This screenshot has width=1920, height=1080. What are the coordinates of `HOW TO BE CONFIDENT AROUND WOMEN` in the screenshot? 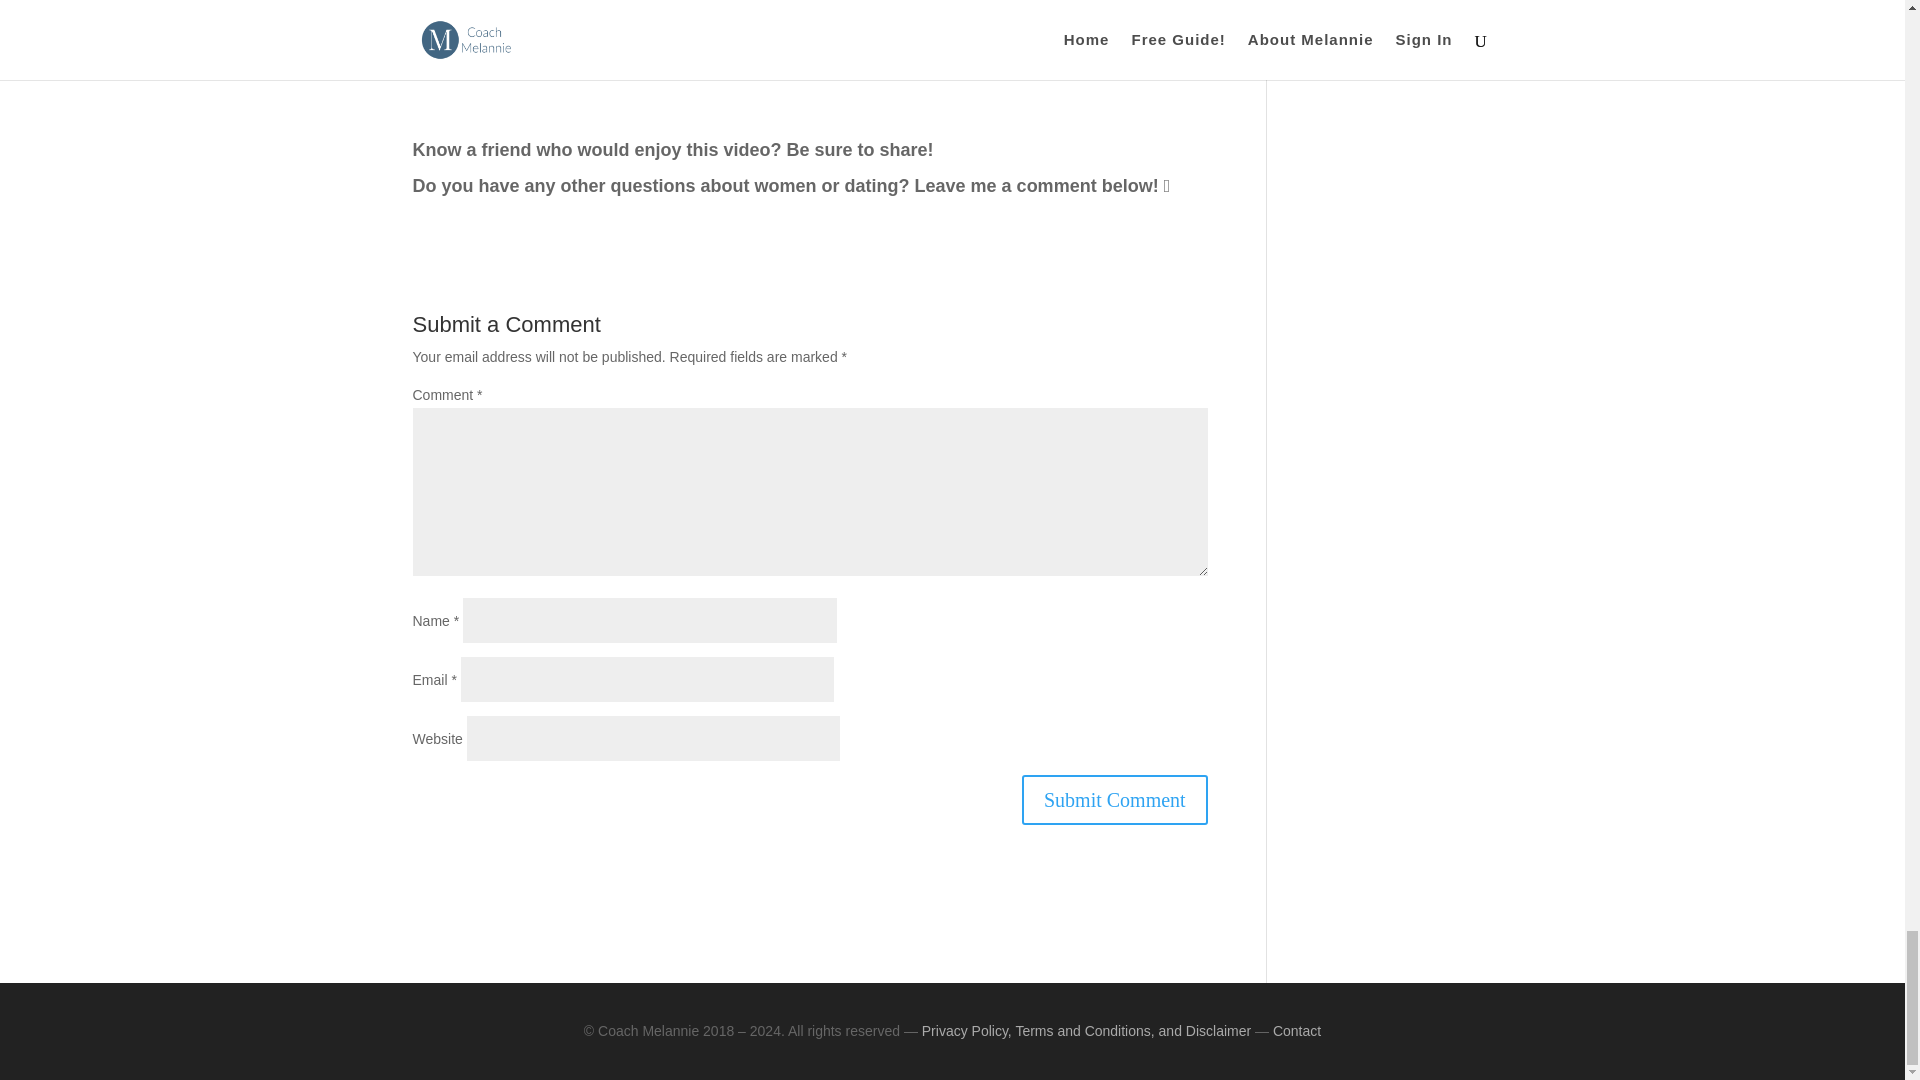 It's located at (810, 74).